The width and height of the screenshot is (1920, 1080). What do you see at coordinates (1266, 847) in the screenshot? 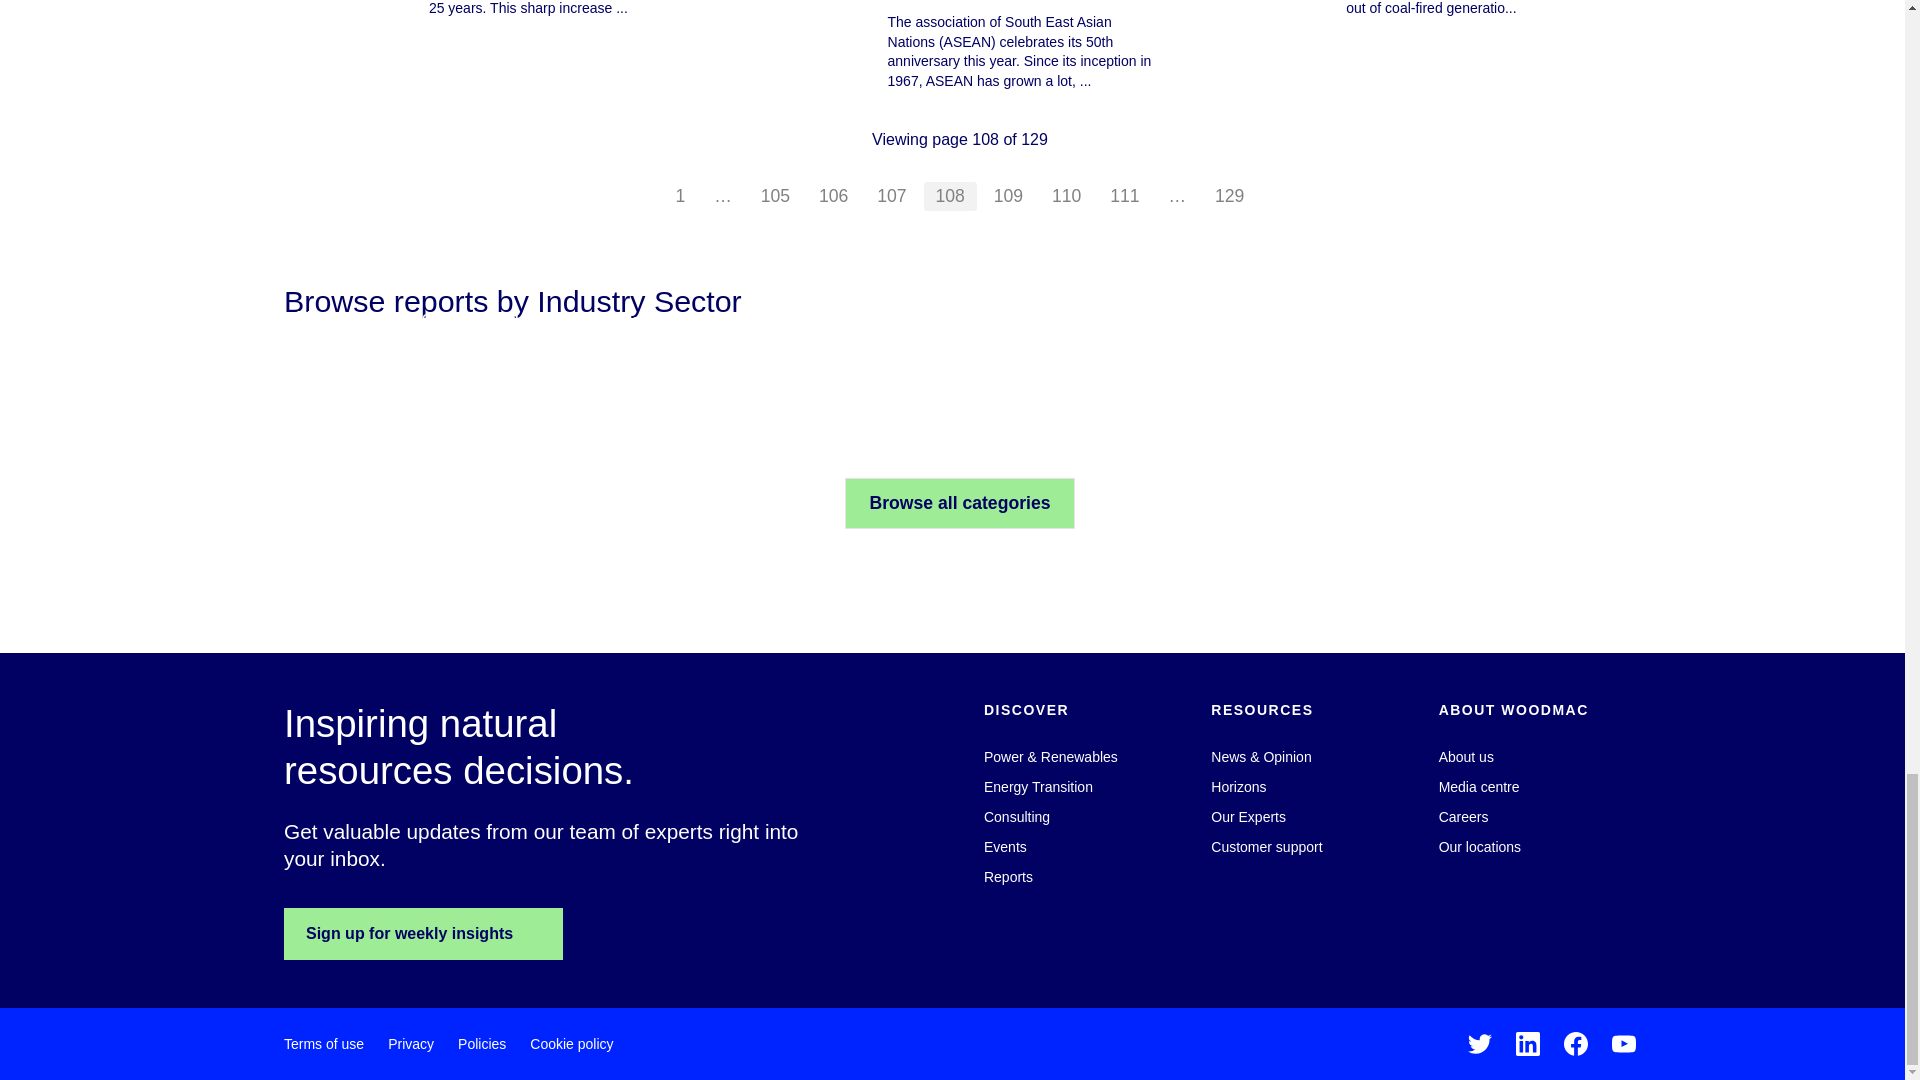
I see `Customer support` at bounding box center [1266, 847].